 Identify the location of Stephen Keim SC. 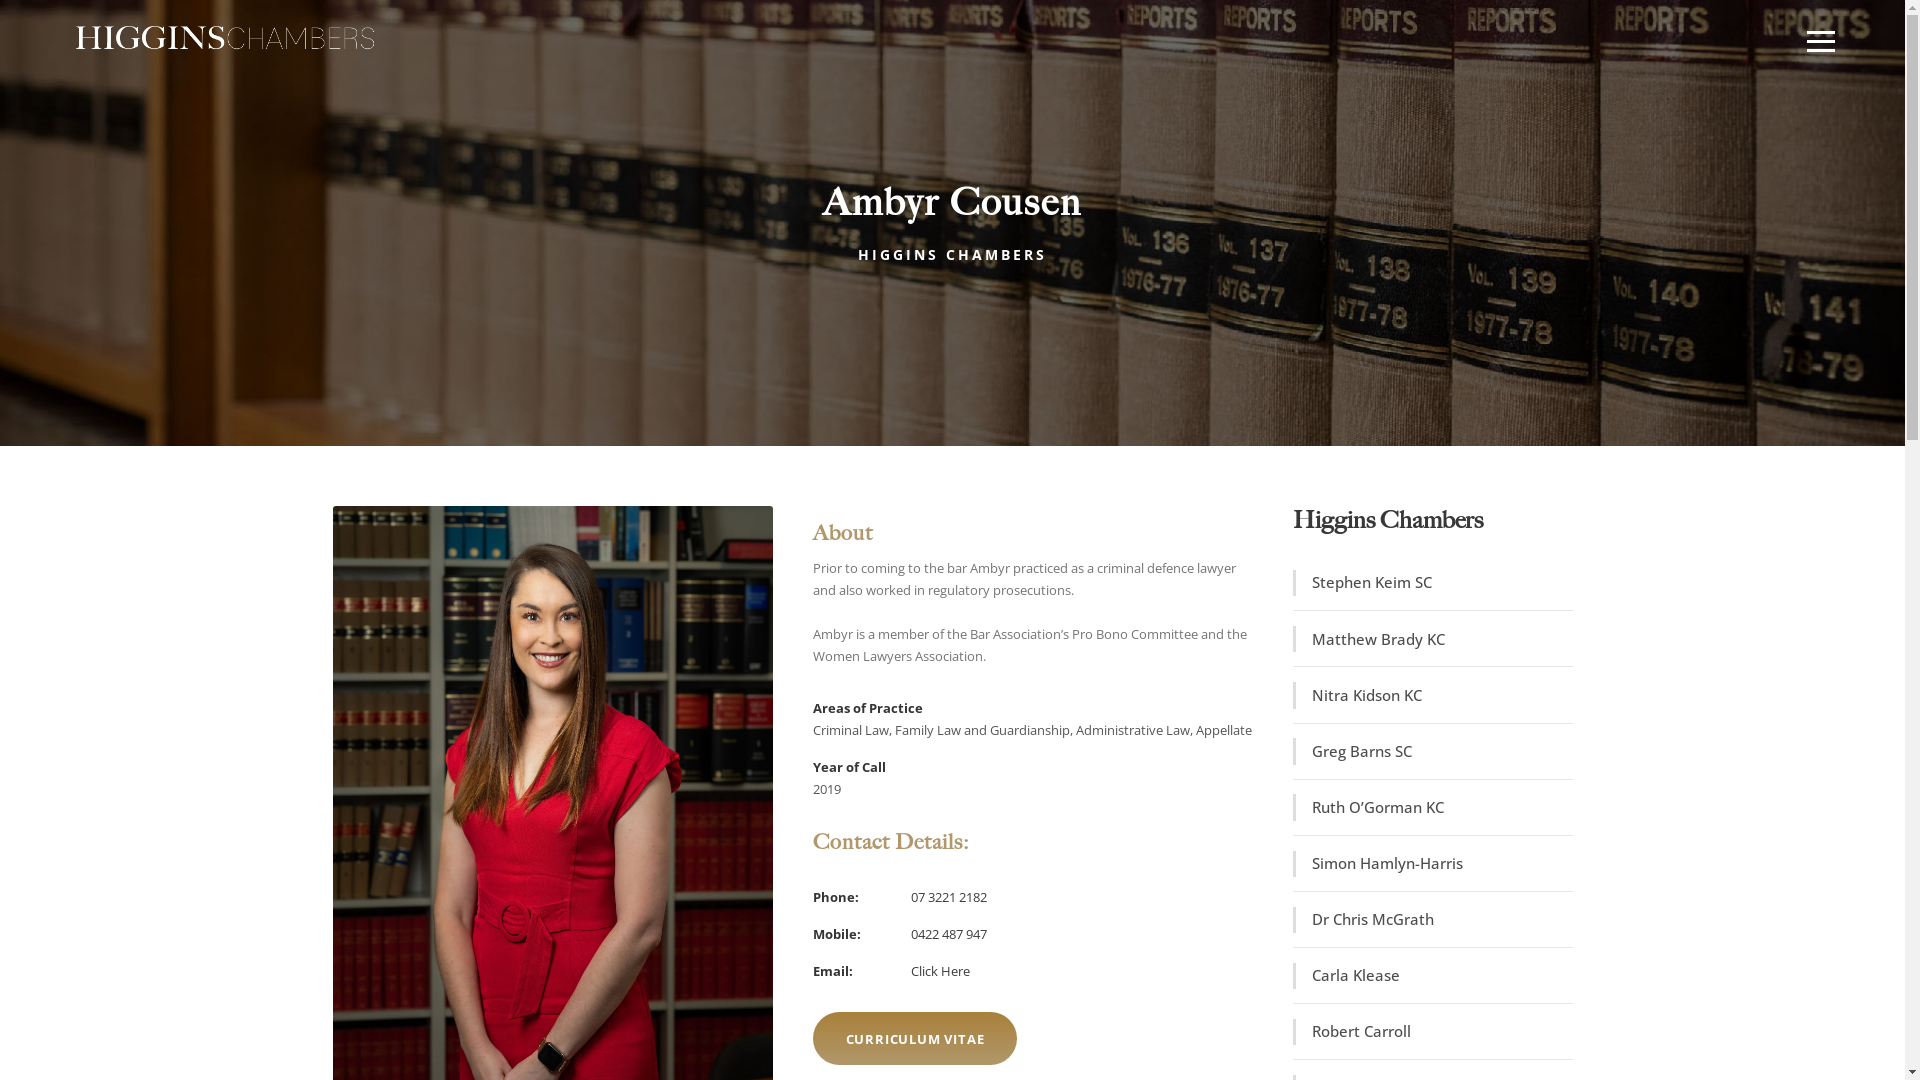
(1364, 583).